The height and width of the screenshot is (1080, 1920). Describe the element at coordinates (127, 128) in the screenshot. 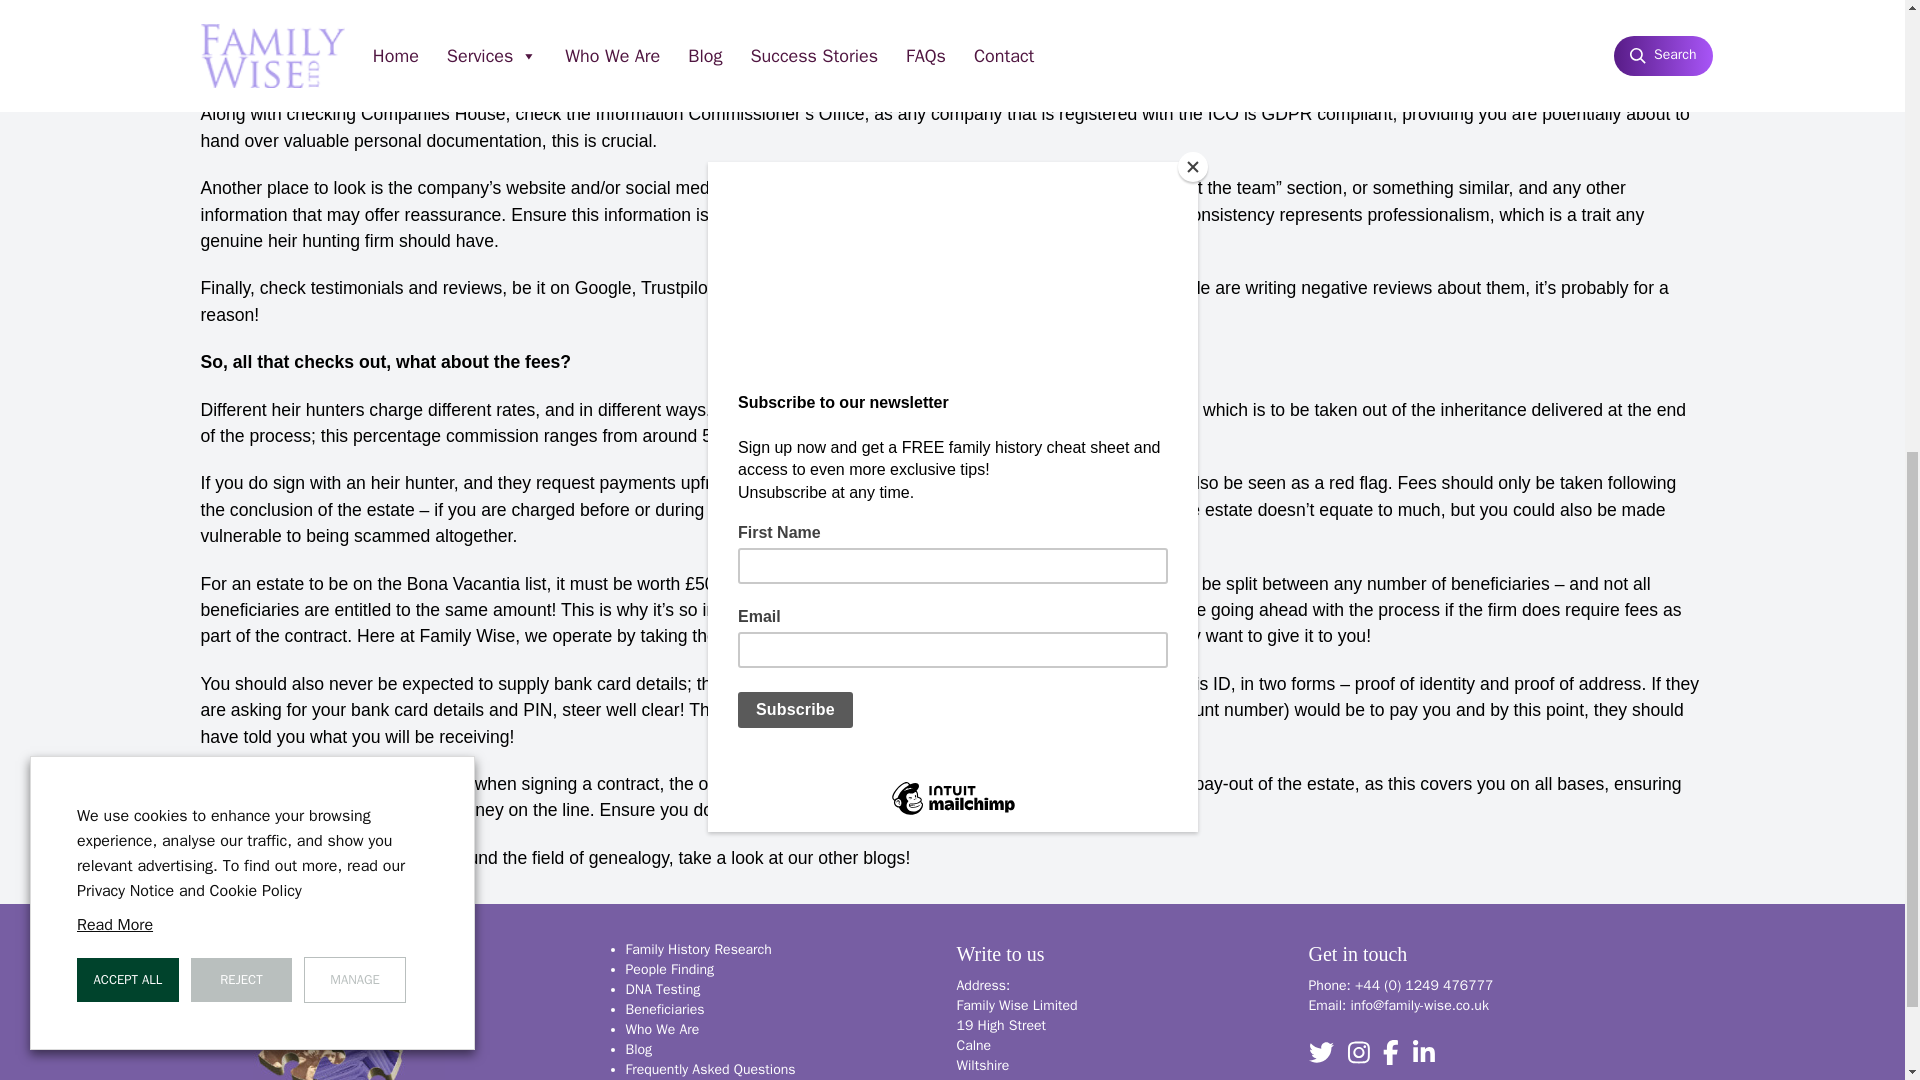

I see `ACCEPT ALL` at that location.